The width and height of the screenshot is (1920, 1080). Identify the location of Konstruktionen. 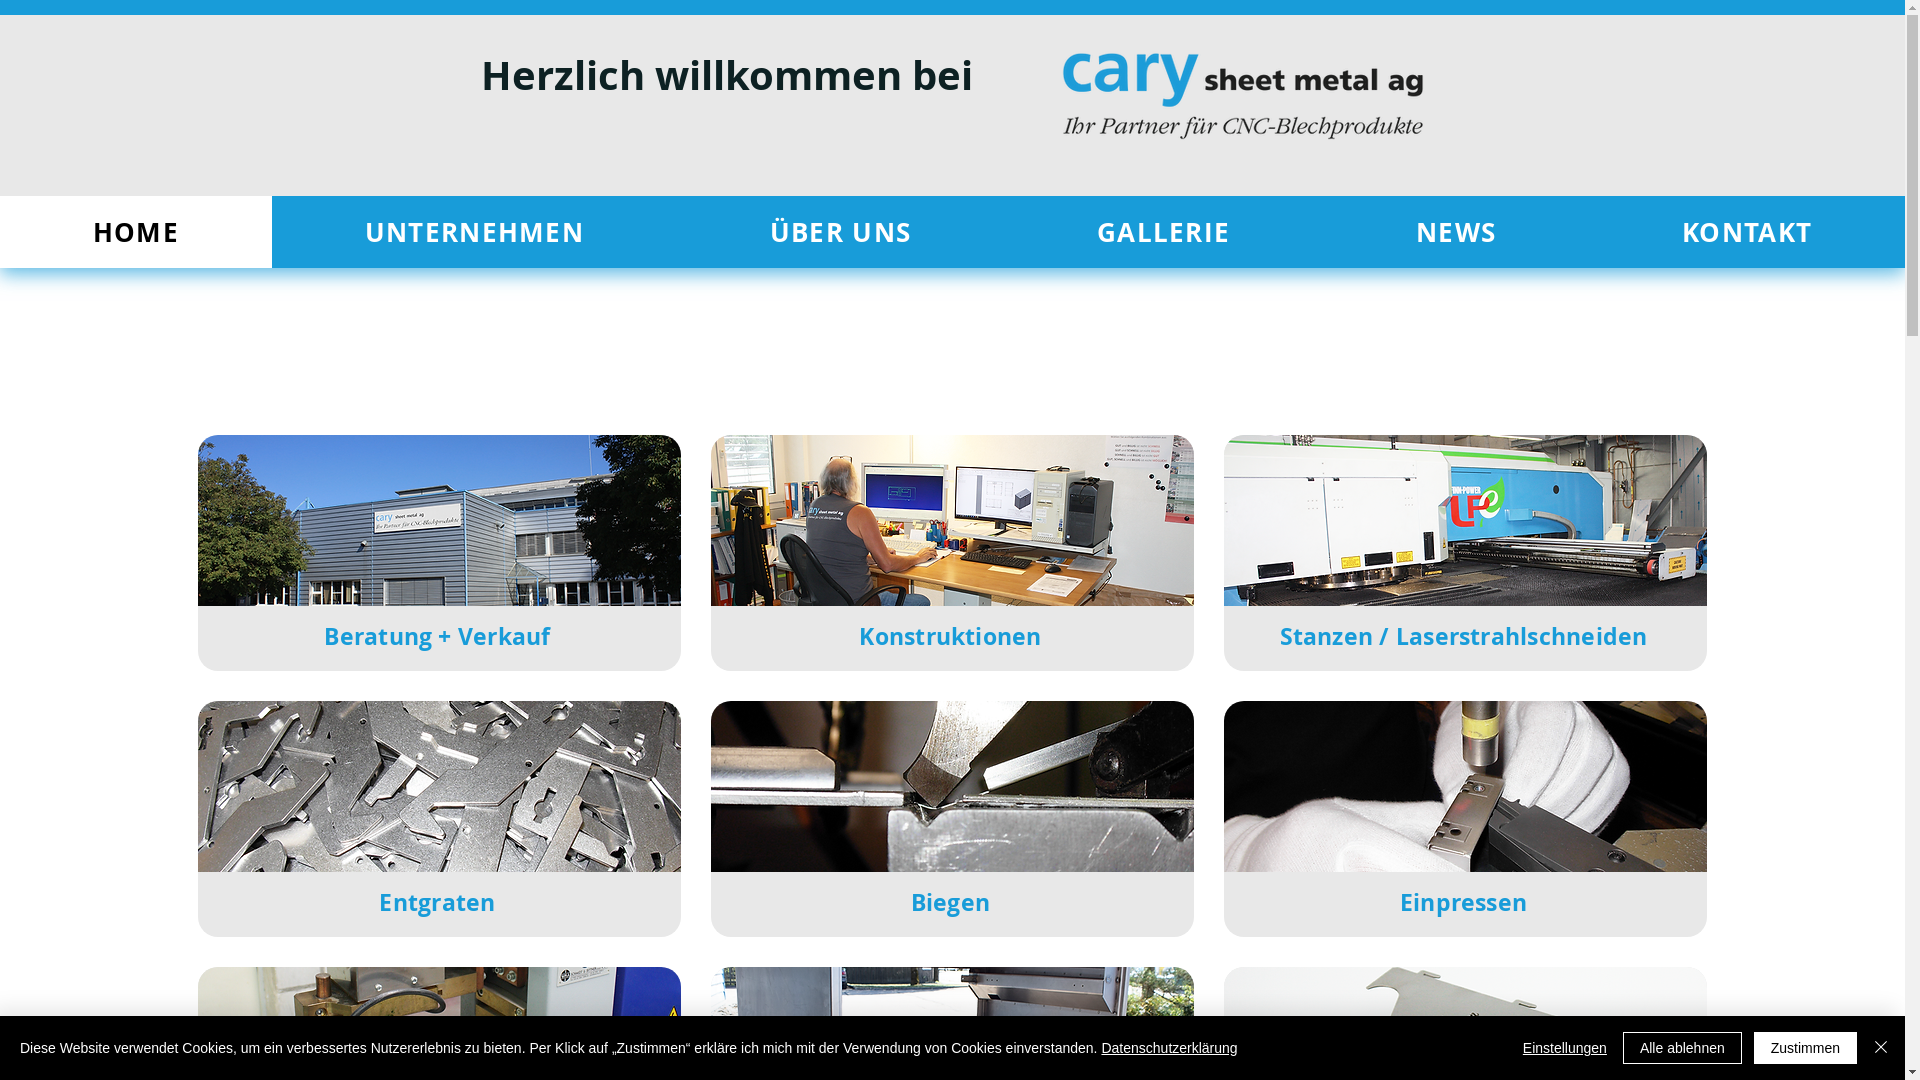
(954, 518).